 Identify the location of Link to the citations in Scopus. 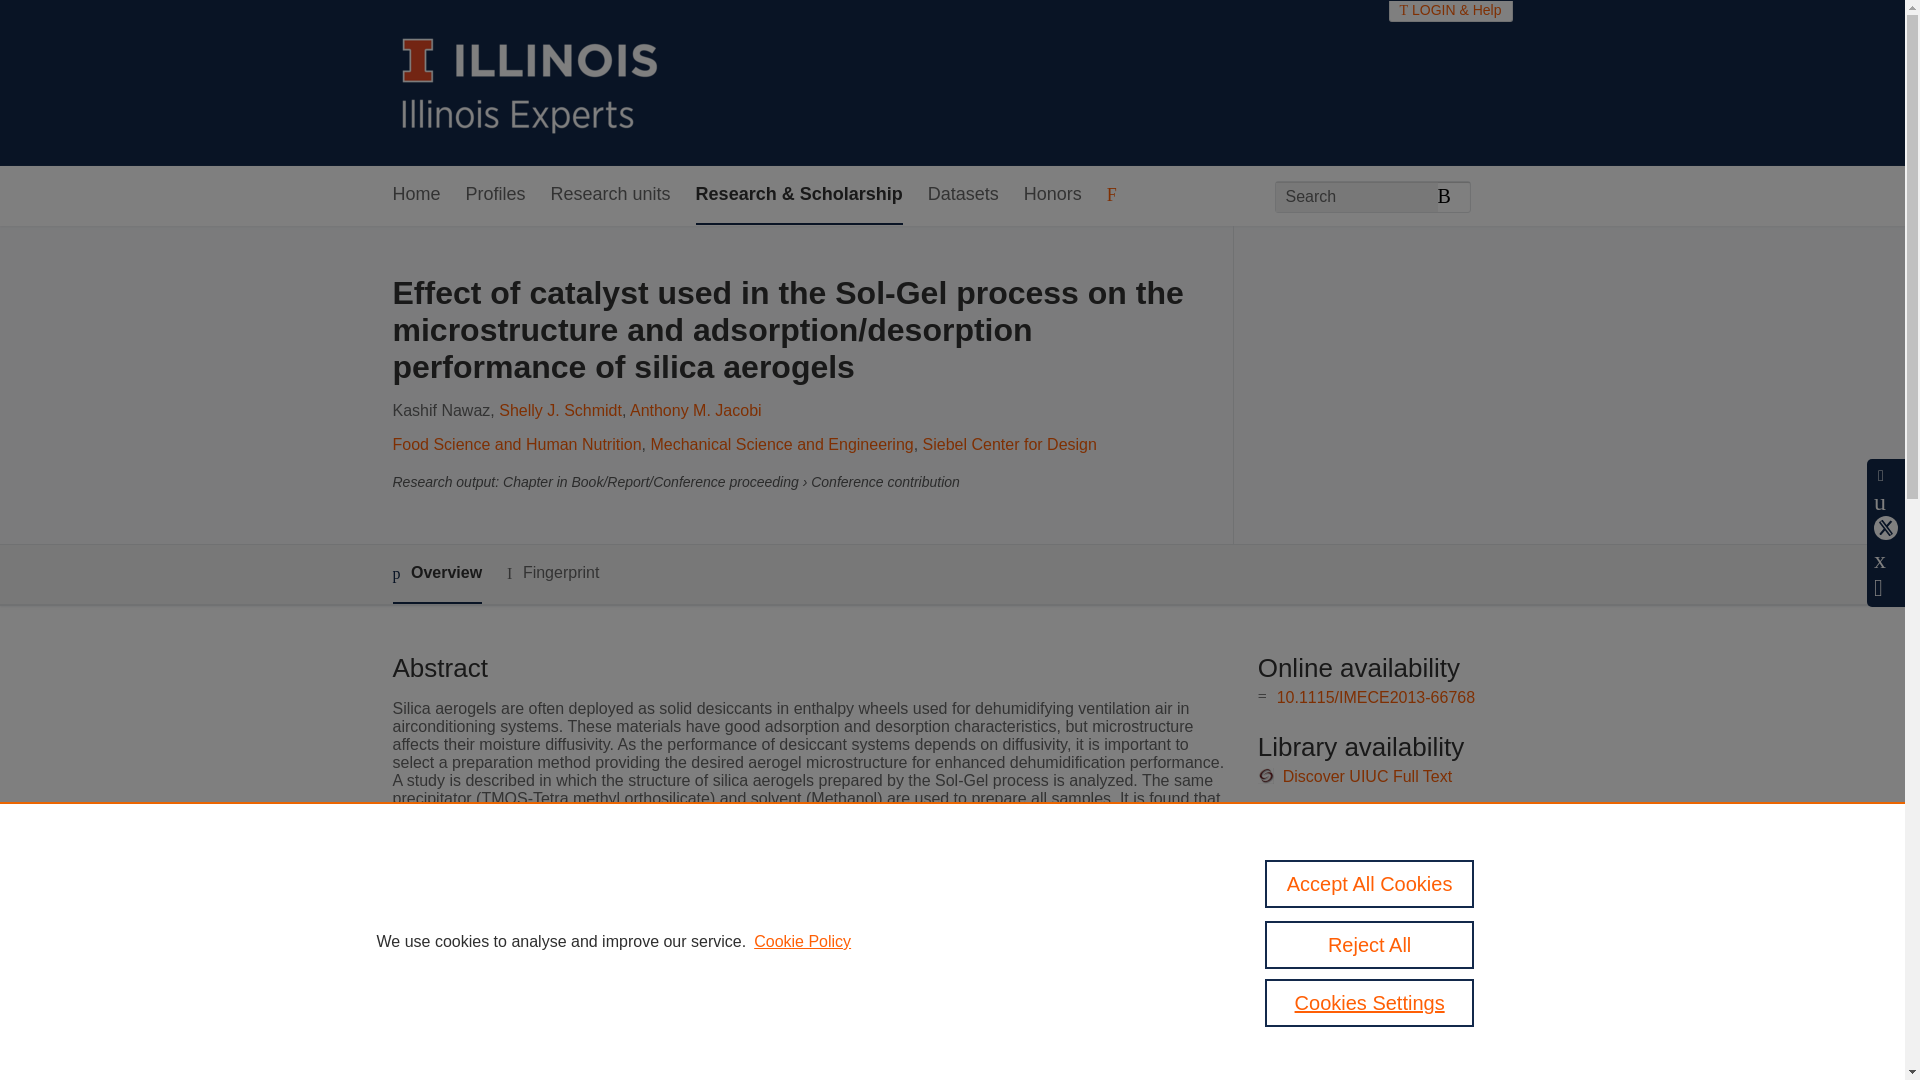
(1382, 878).